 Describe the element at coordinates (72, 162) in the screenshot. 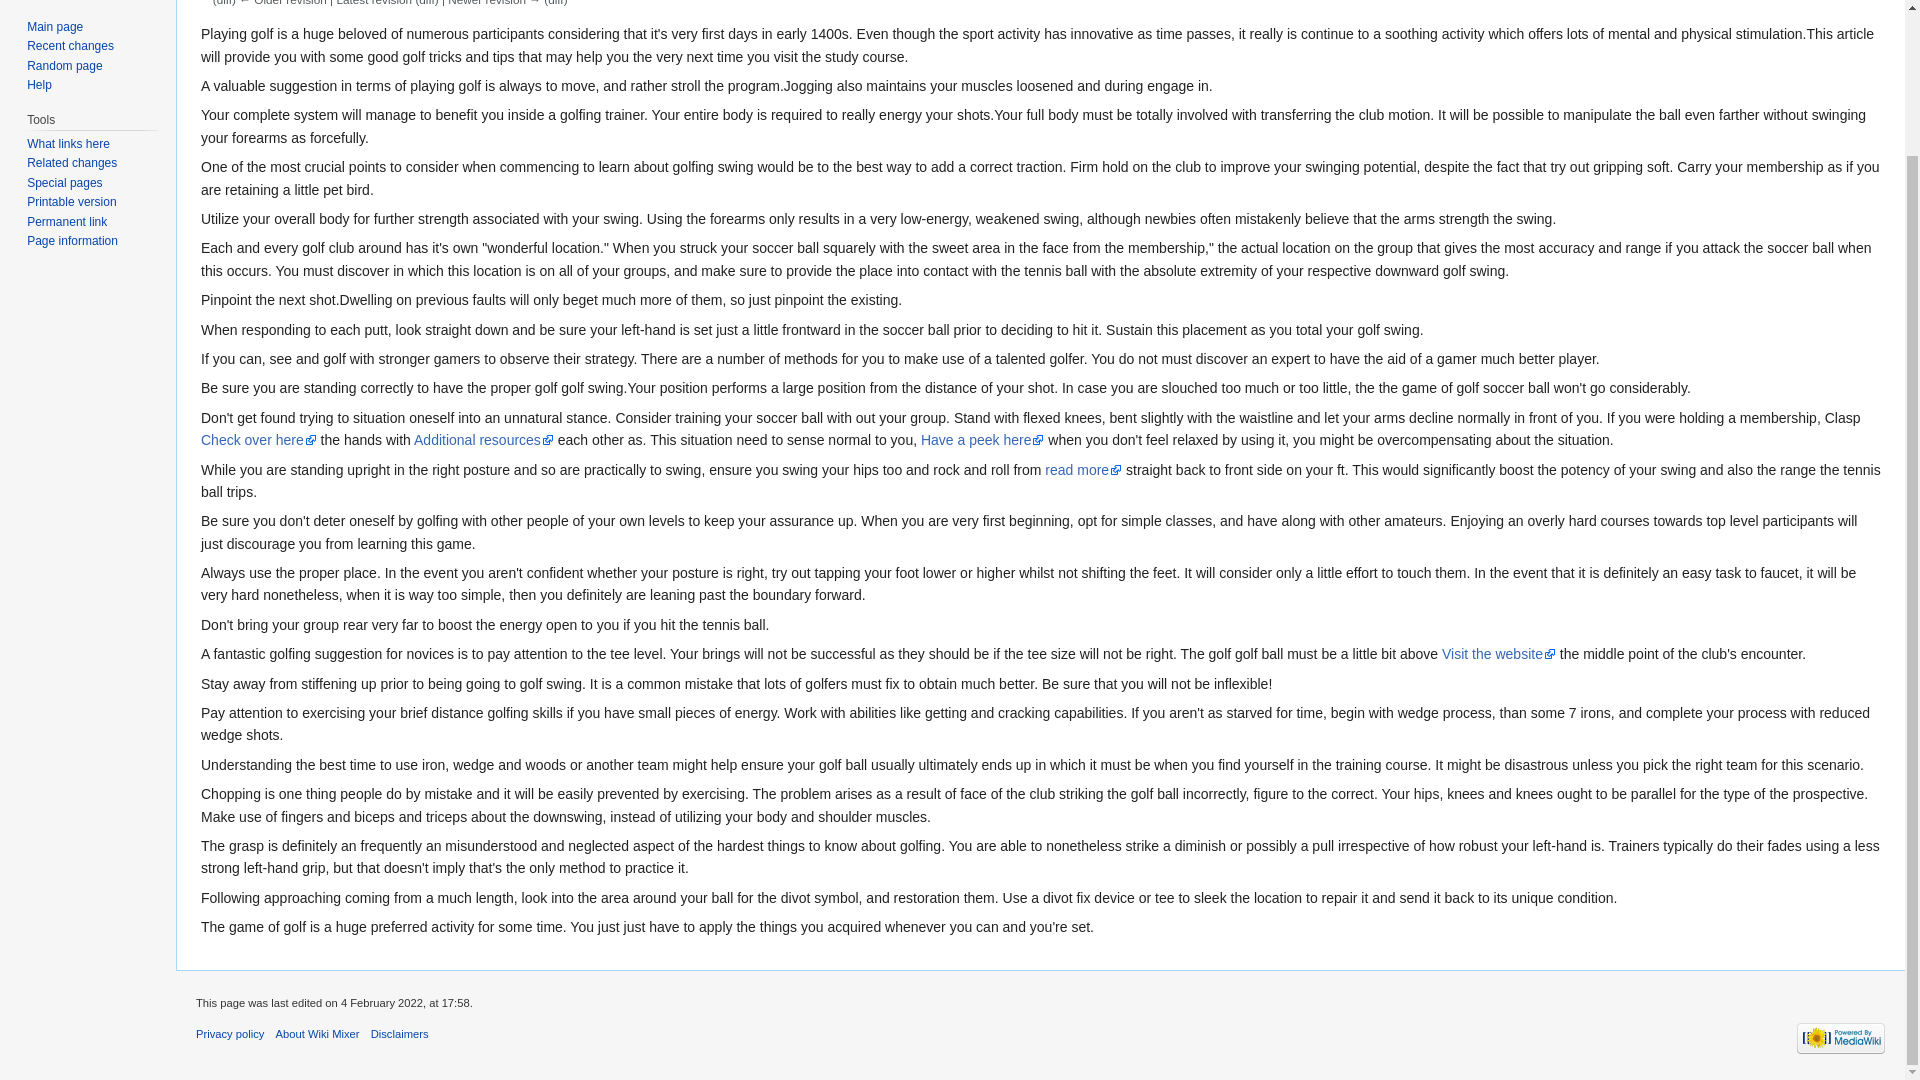

I see `Related changes` at that location.